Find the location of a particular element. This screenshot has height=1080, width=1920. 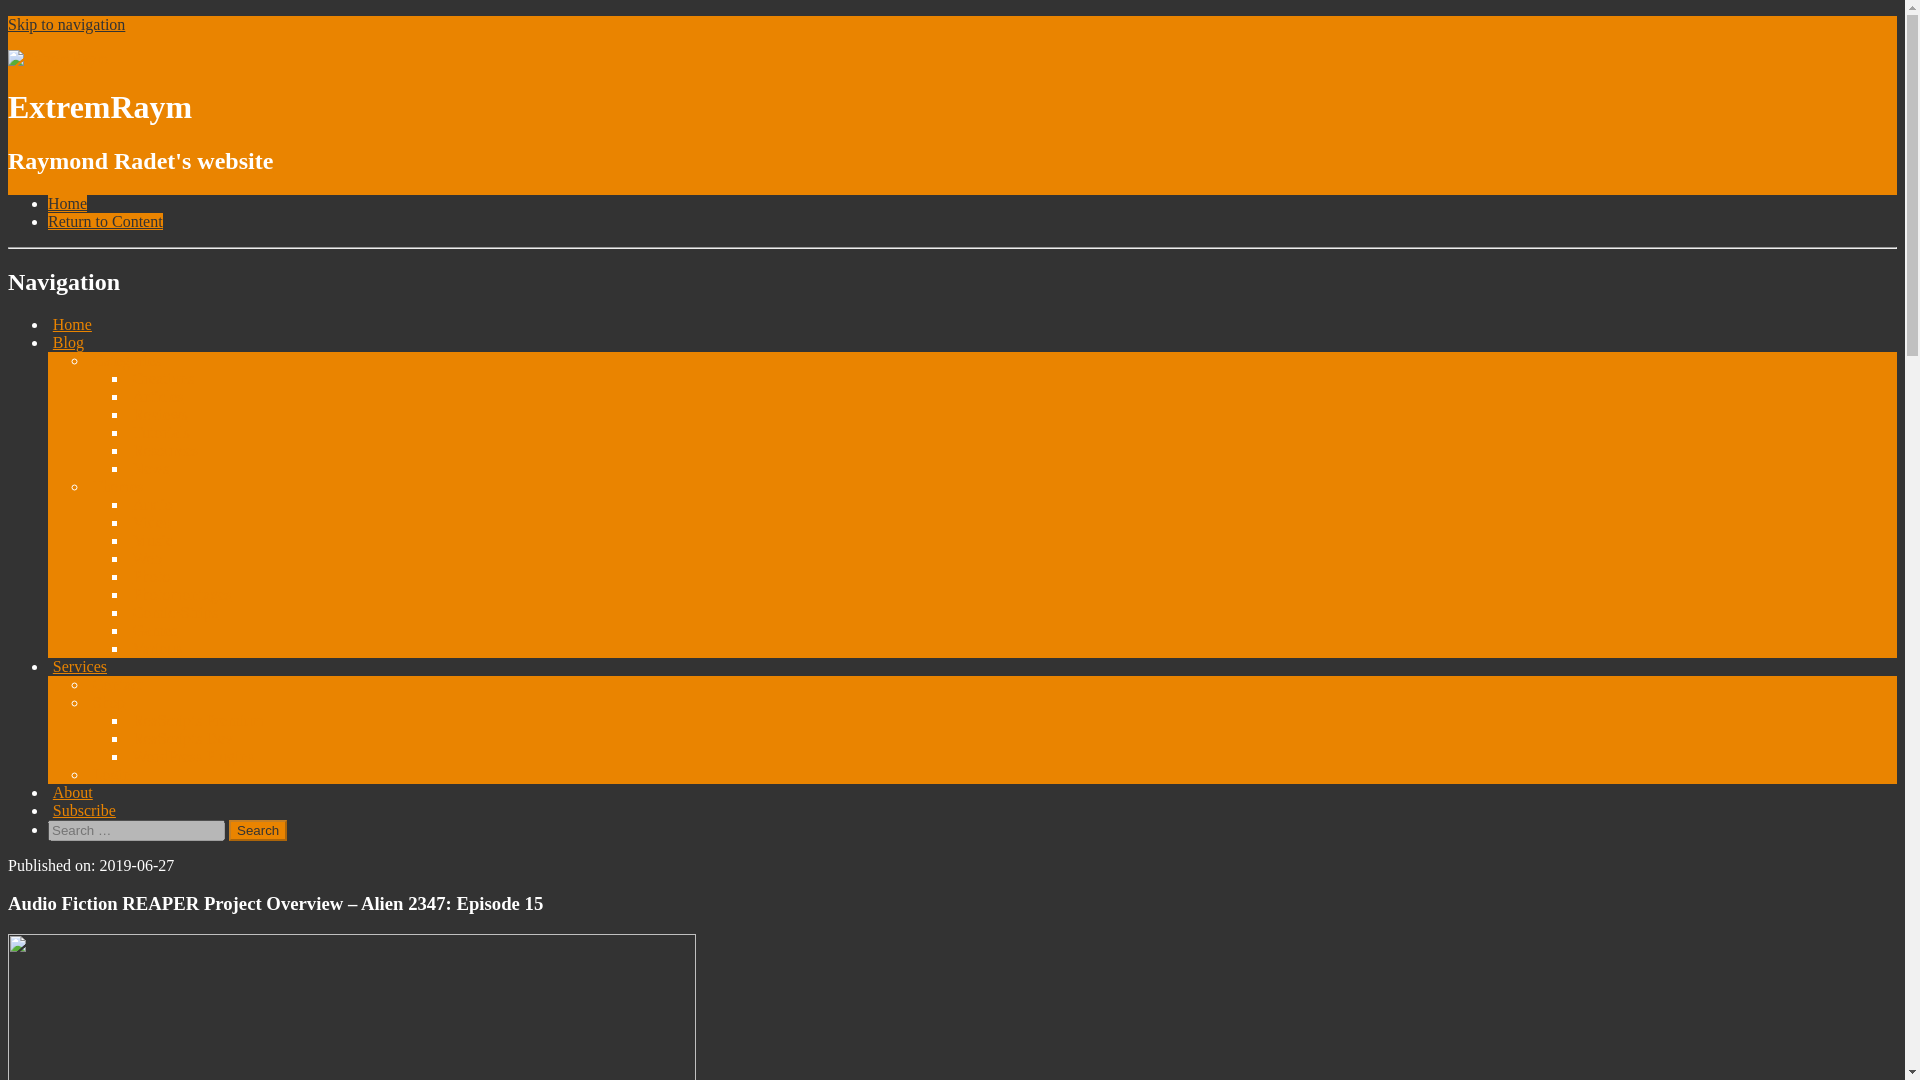

ReaScripts Dev is located at coordinates (180, 738).